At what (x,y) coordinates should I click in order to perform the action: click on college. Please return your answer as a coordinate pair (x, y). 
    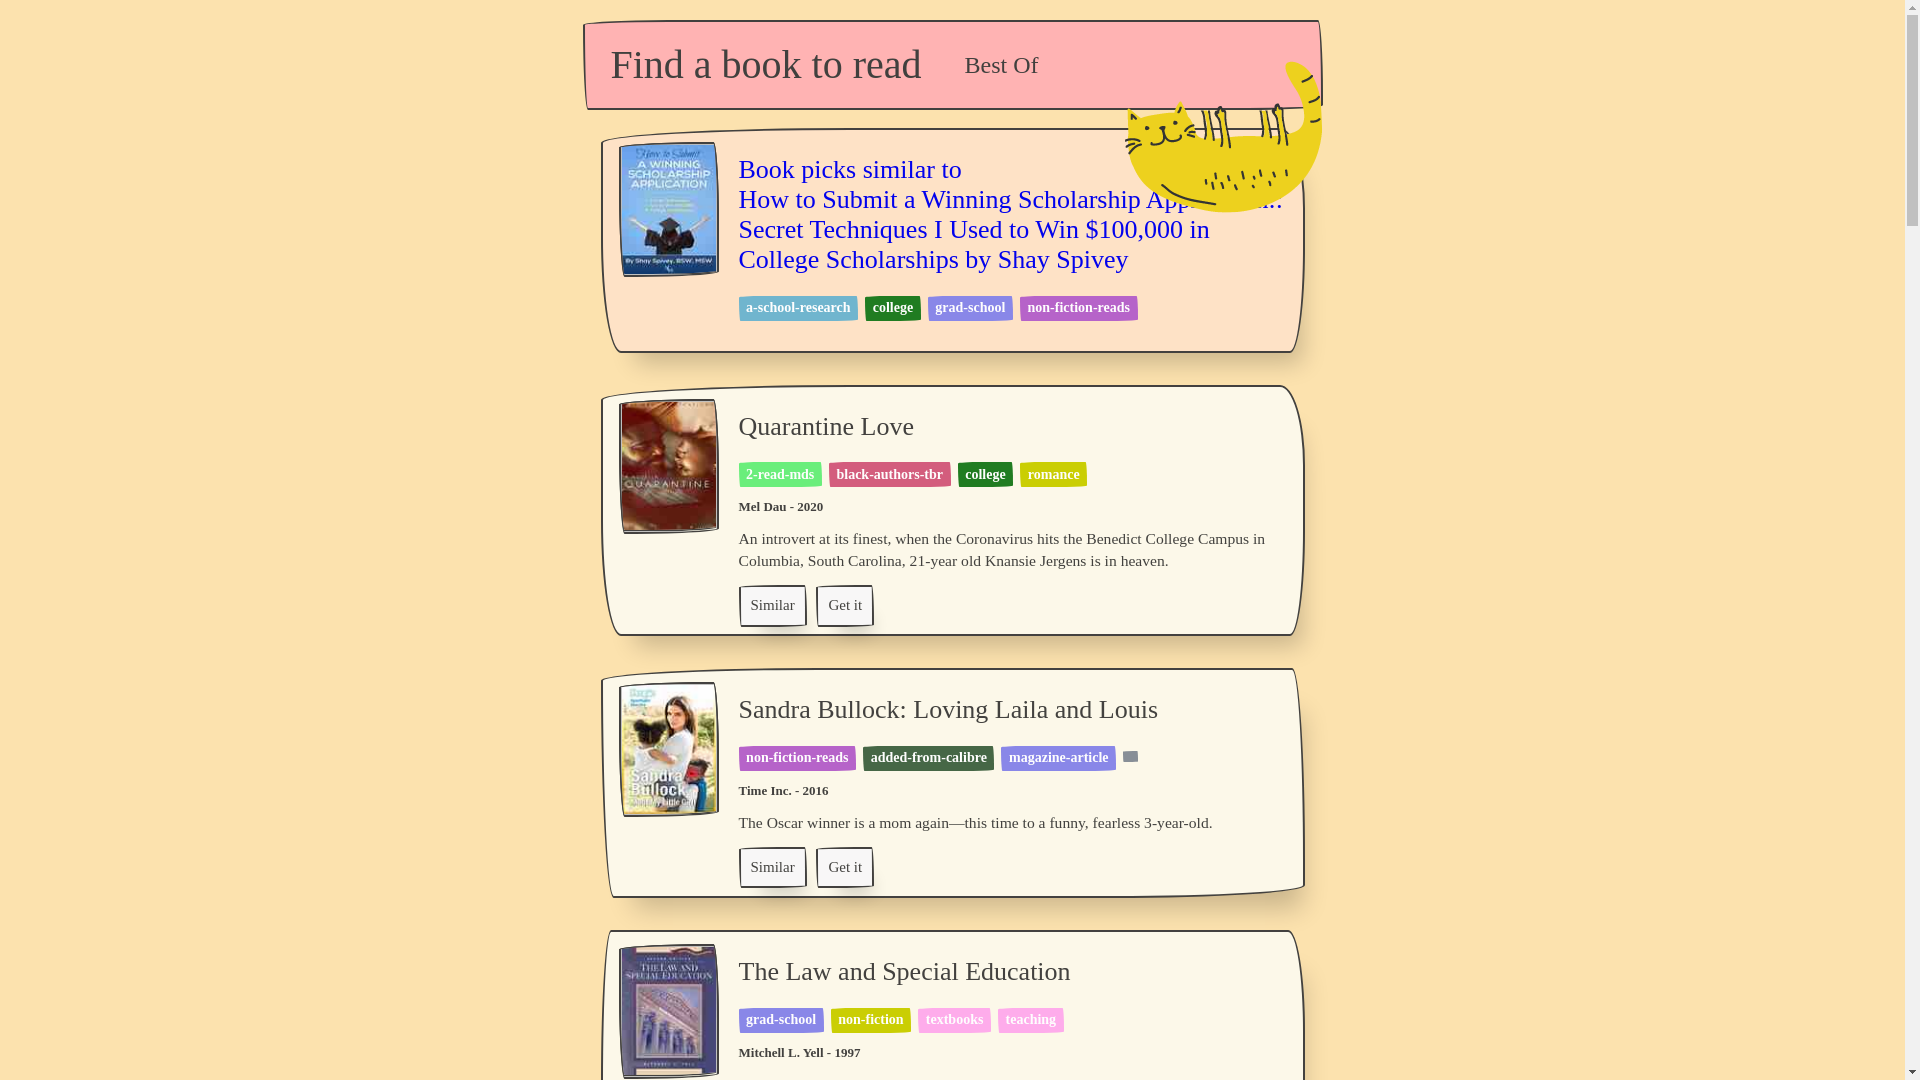
    Looking at the image, I should click on (984, 474).